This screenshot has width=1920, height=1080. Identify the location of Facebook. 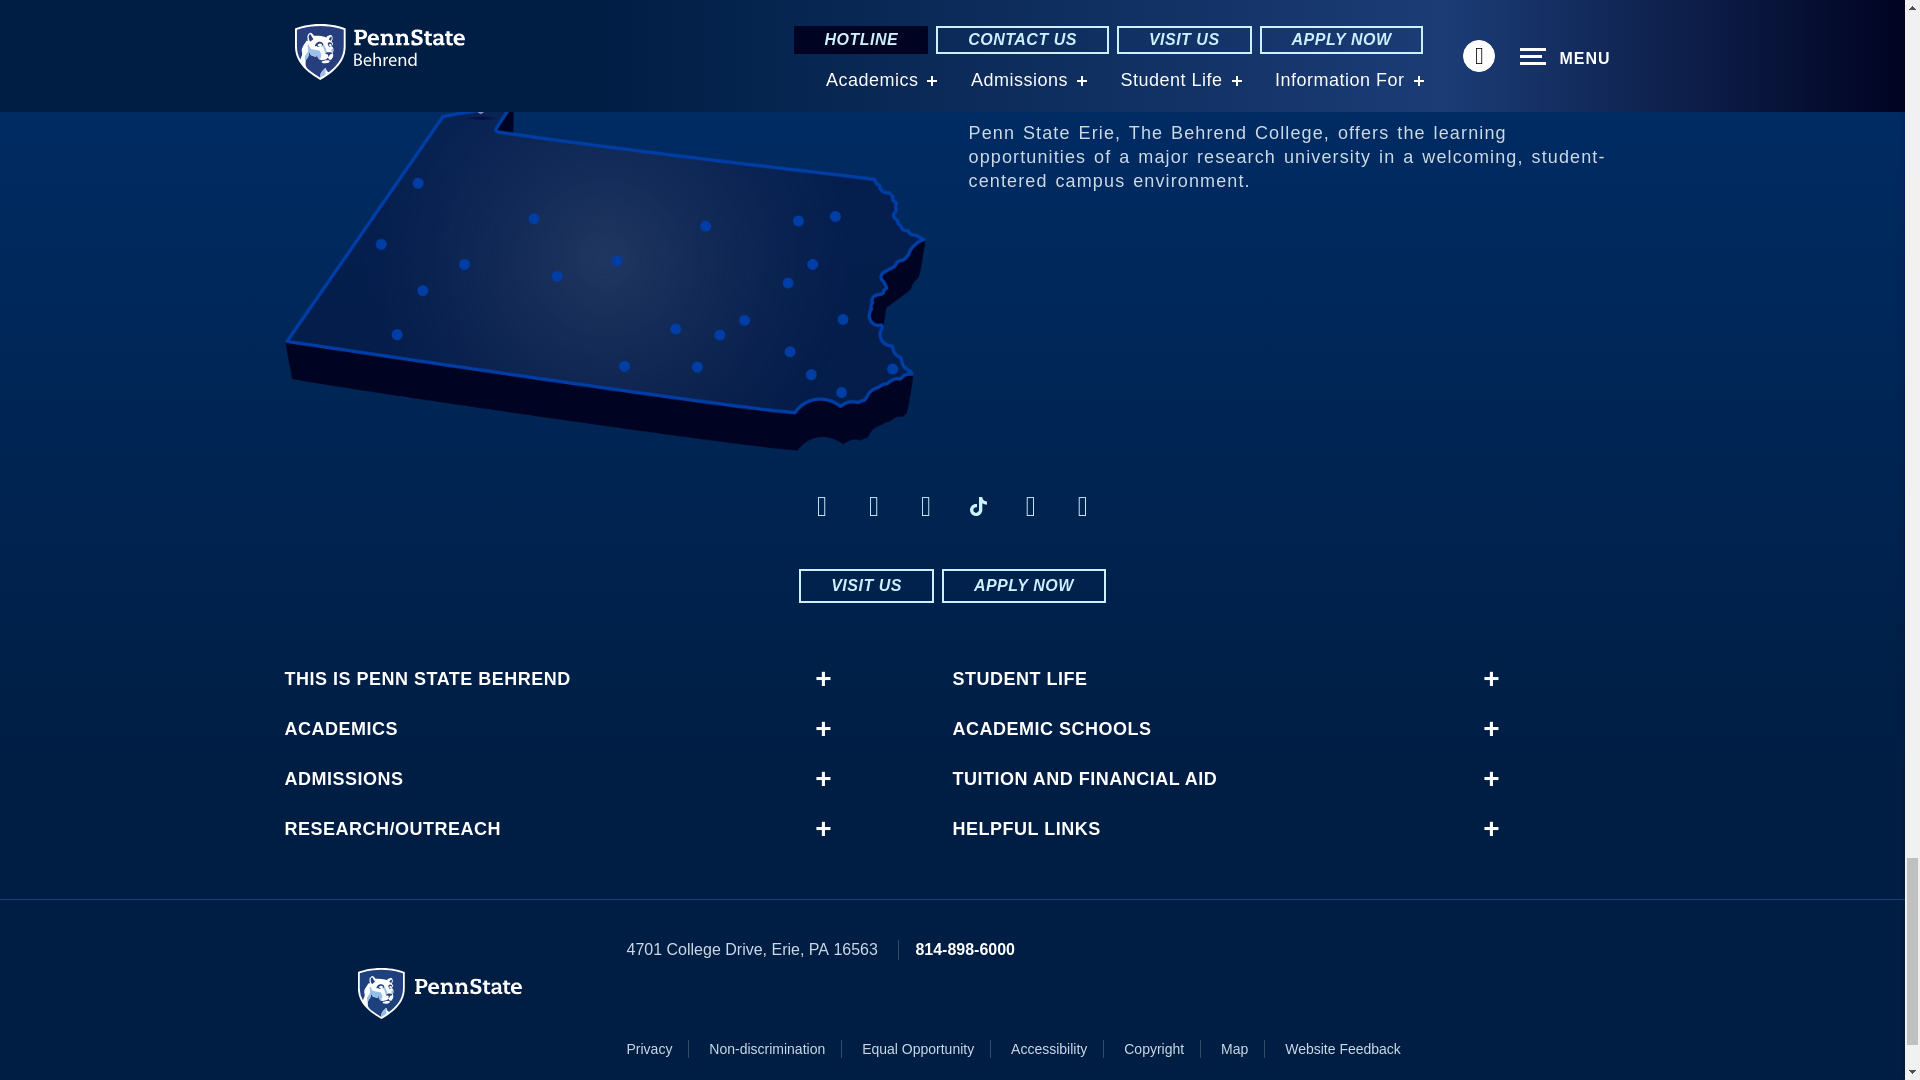
(822, 506).